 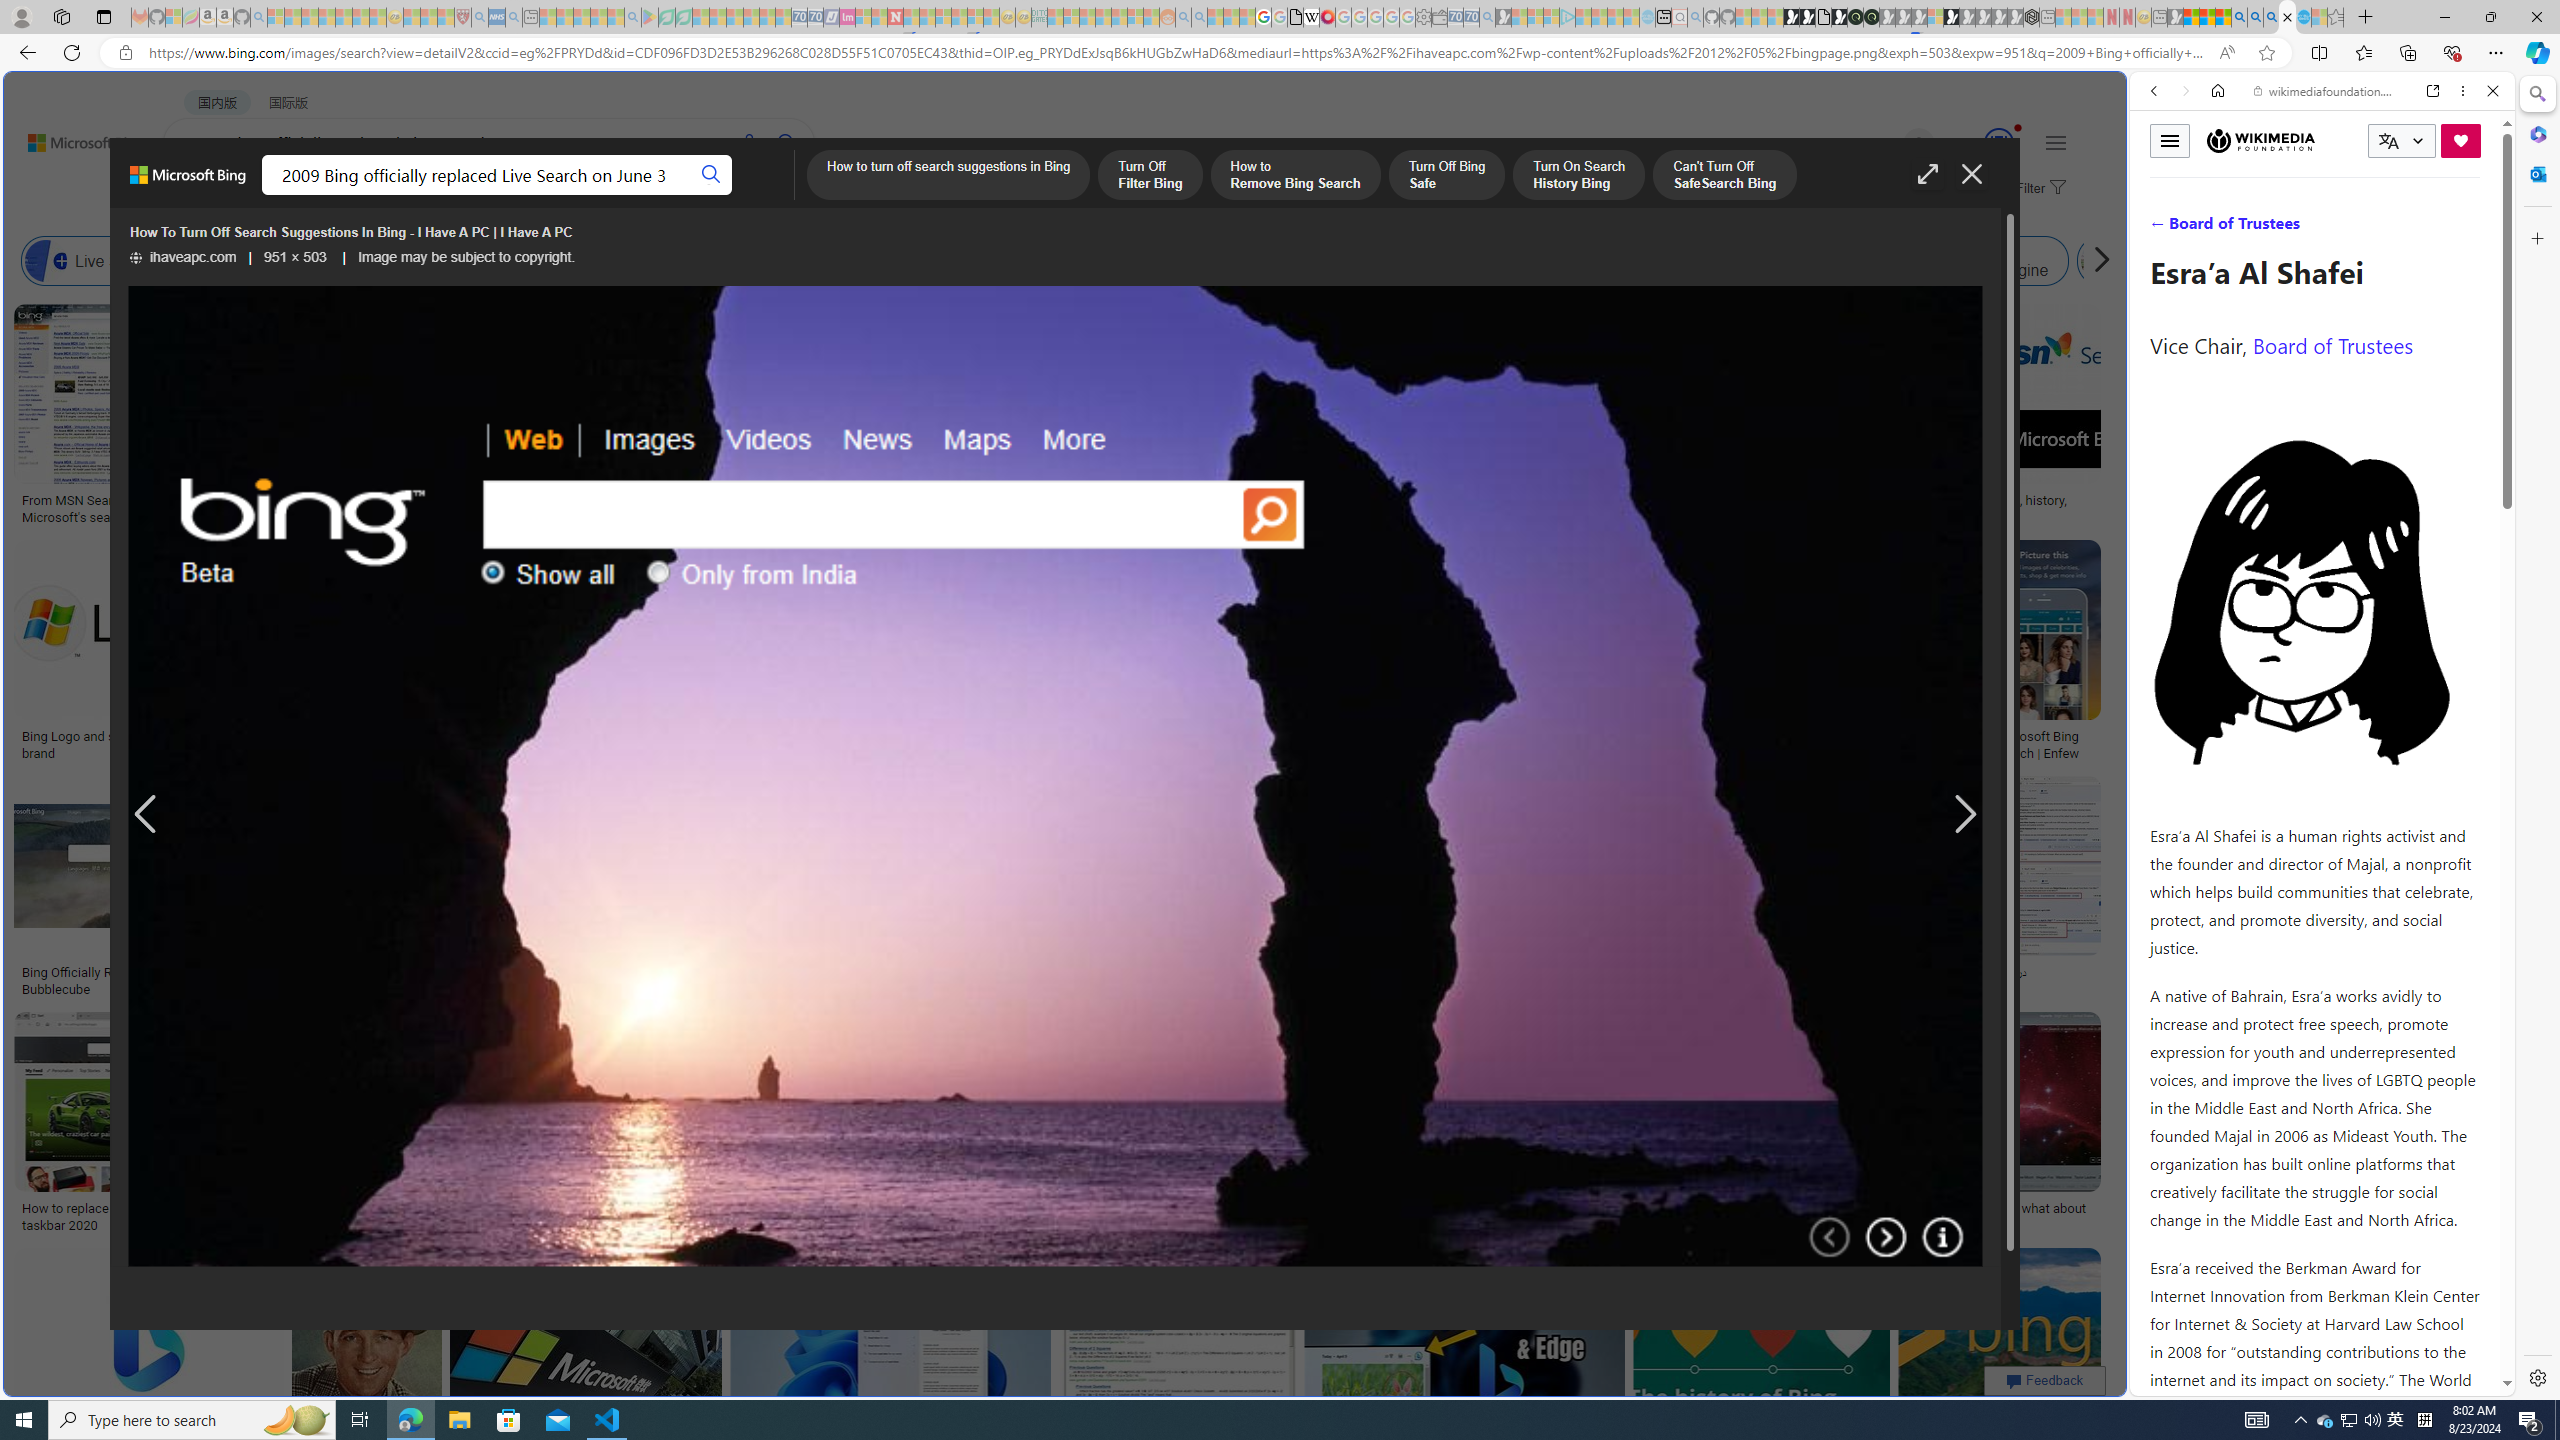 What do you see at coordinates (1558, 266) in the screenshot?
I see `Tabs you've opened` at bounding box center [1558, 266].